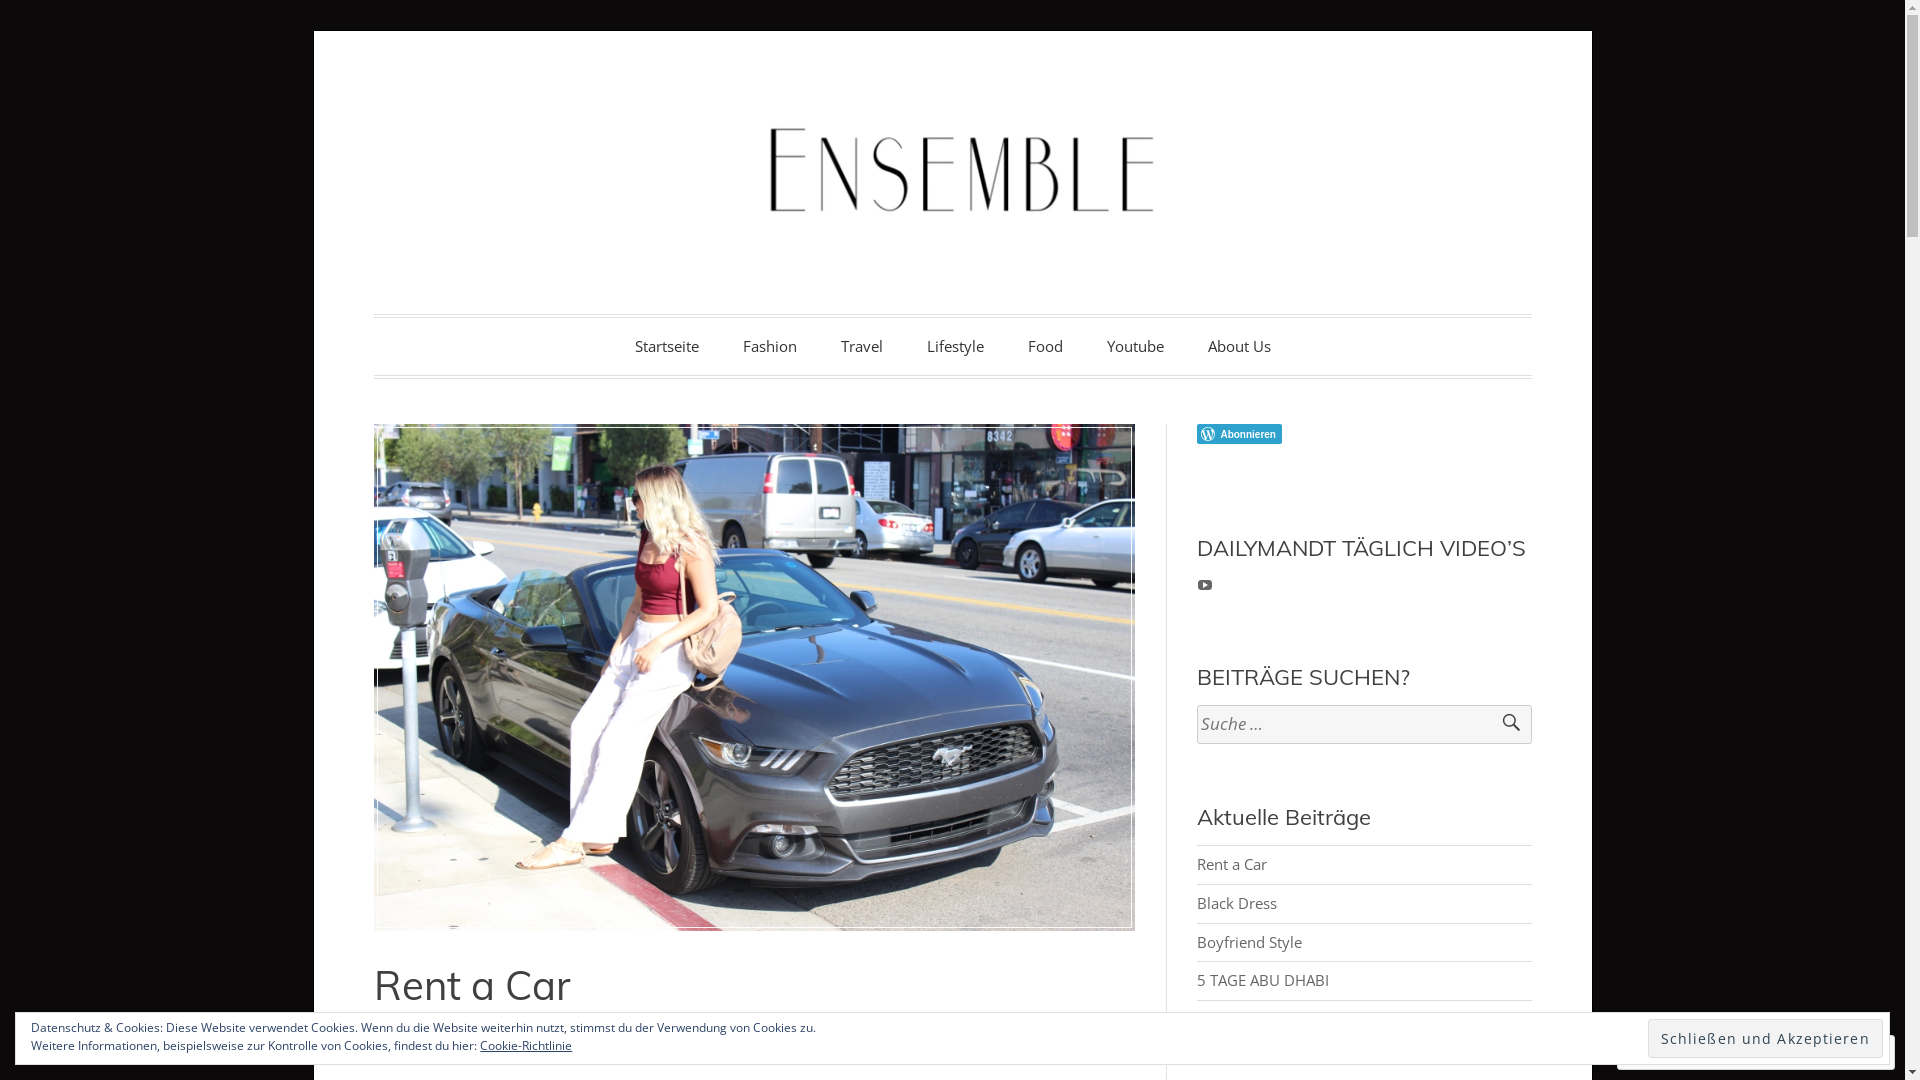 This screenshot has height=1080, width=1920. I want to click on 17. Juni 2016, so click(534, 1035).